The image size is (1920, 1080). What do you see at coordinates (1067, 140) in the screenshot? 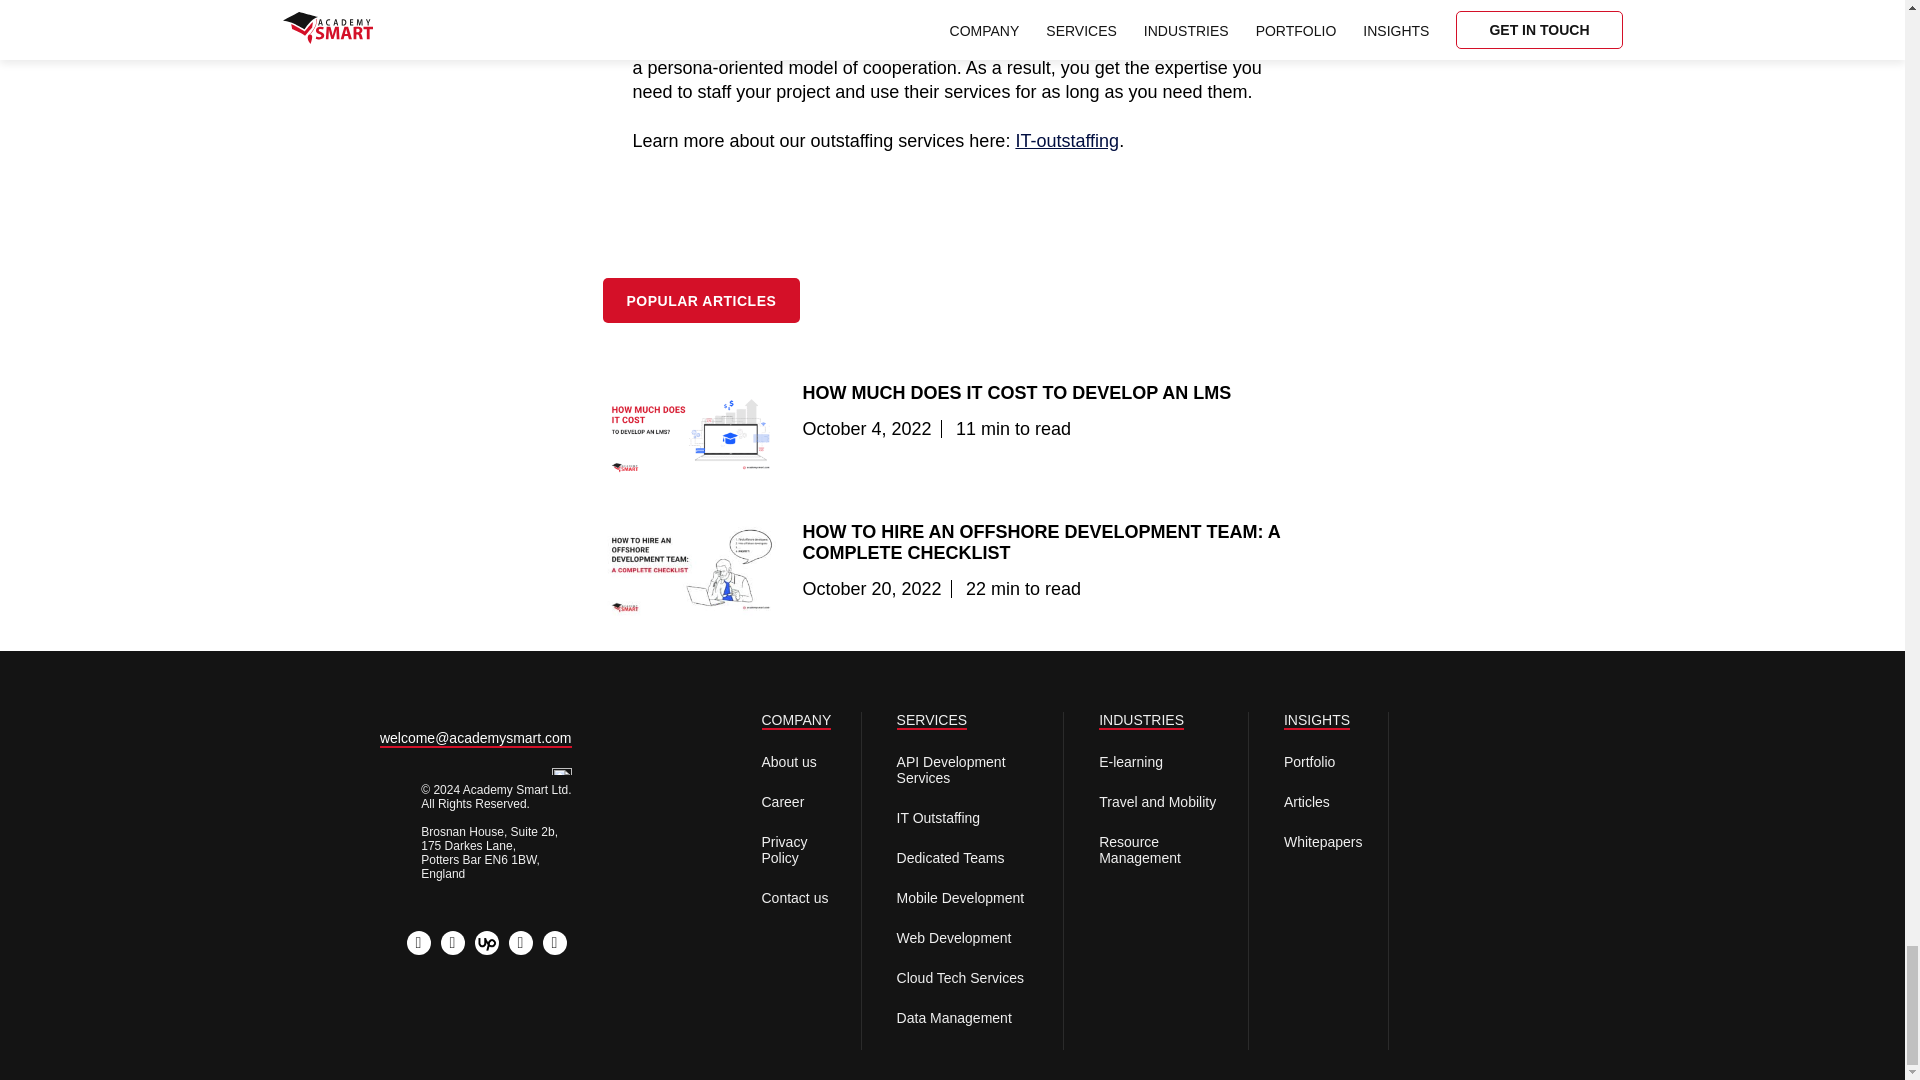
I see `IT-outstaffing` at bounding box center [1067, 140].